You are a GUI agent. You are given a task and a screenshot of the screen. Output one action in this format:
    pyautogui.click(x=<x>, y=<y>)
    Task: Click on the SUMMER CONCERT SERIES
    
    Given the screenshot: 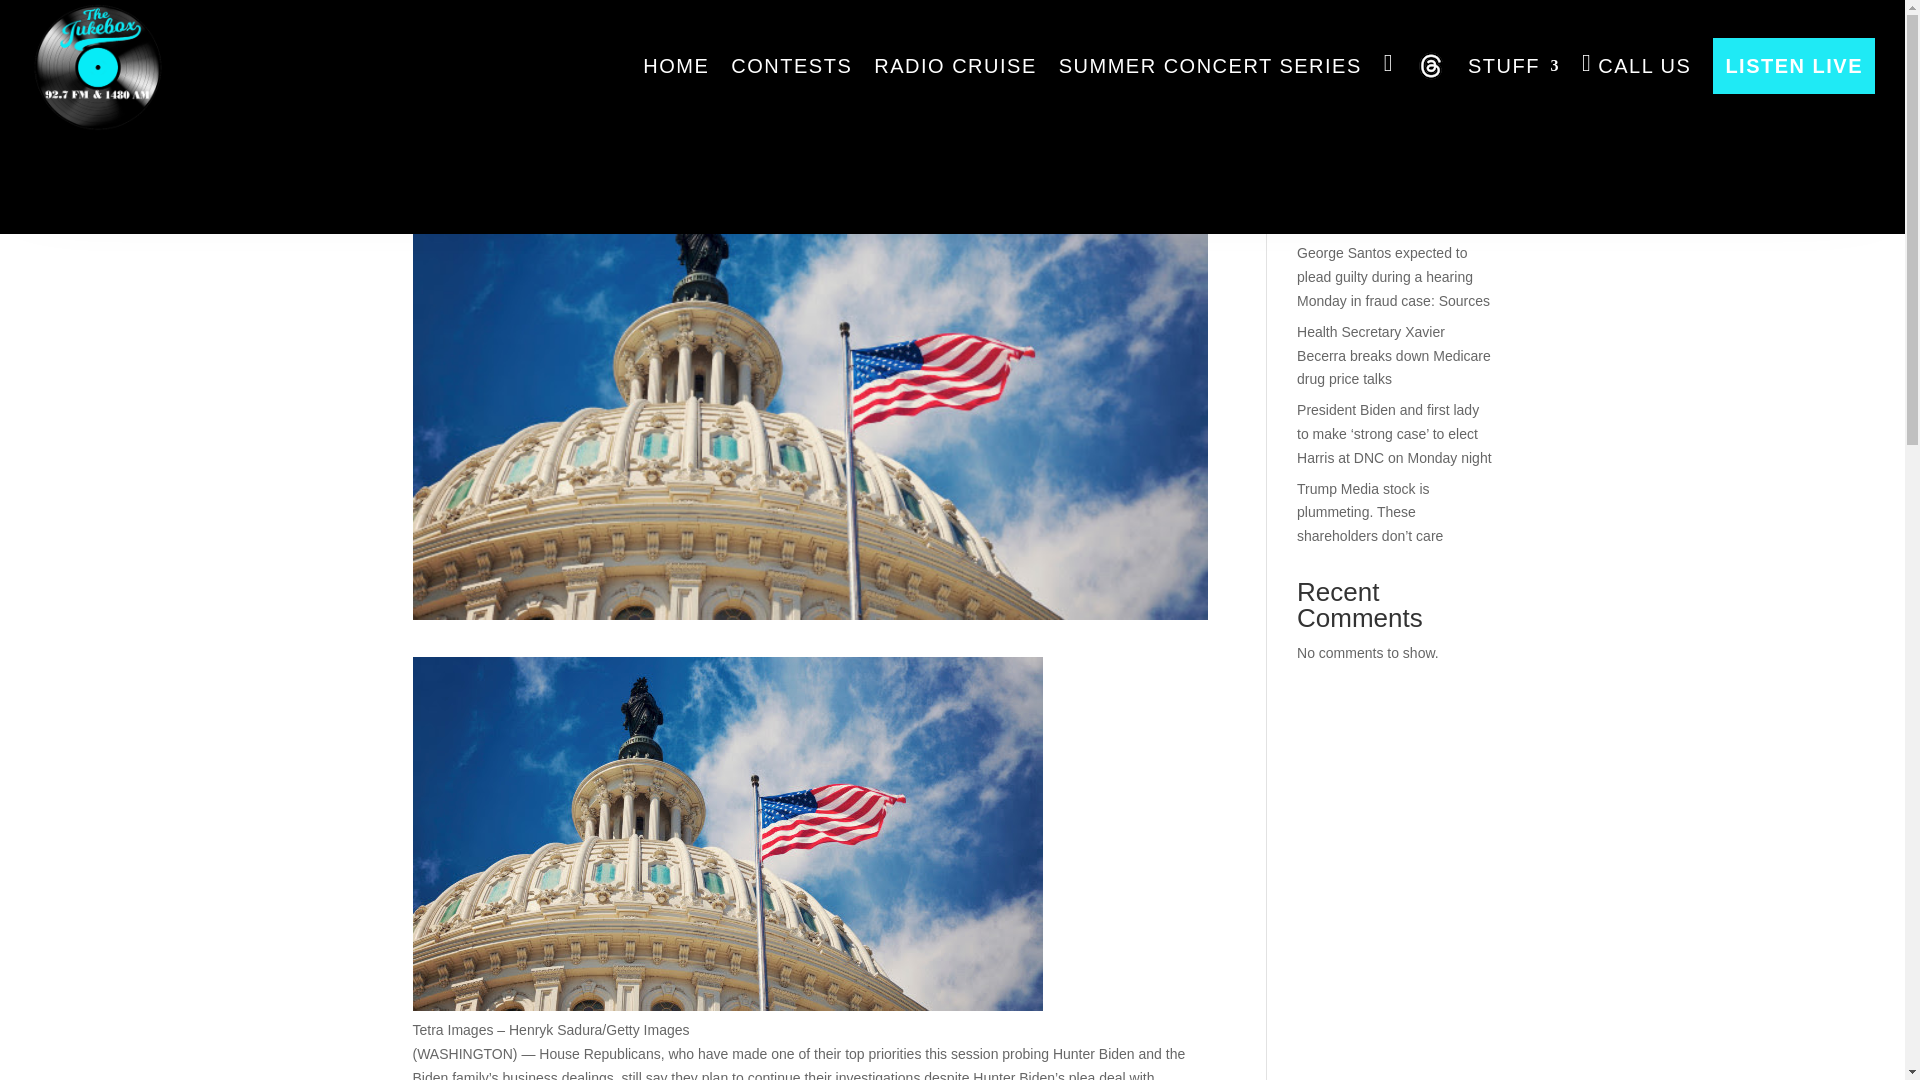 What is the action you would take?
    pyautogui.click(x=1210, y=66)
    